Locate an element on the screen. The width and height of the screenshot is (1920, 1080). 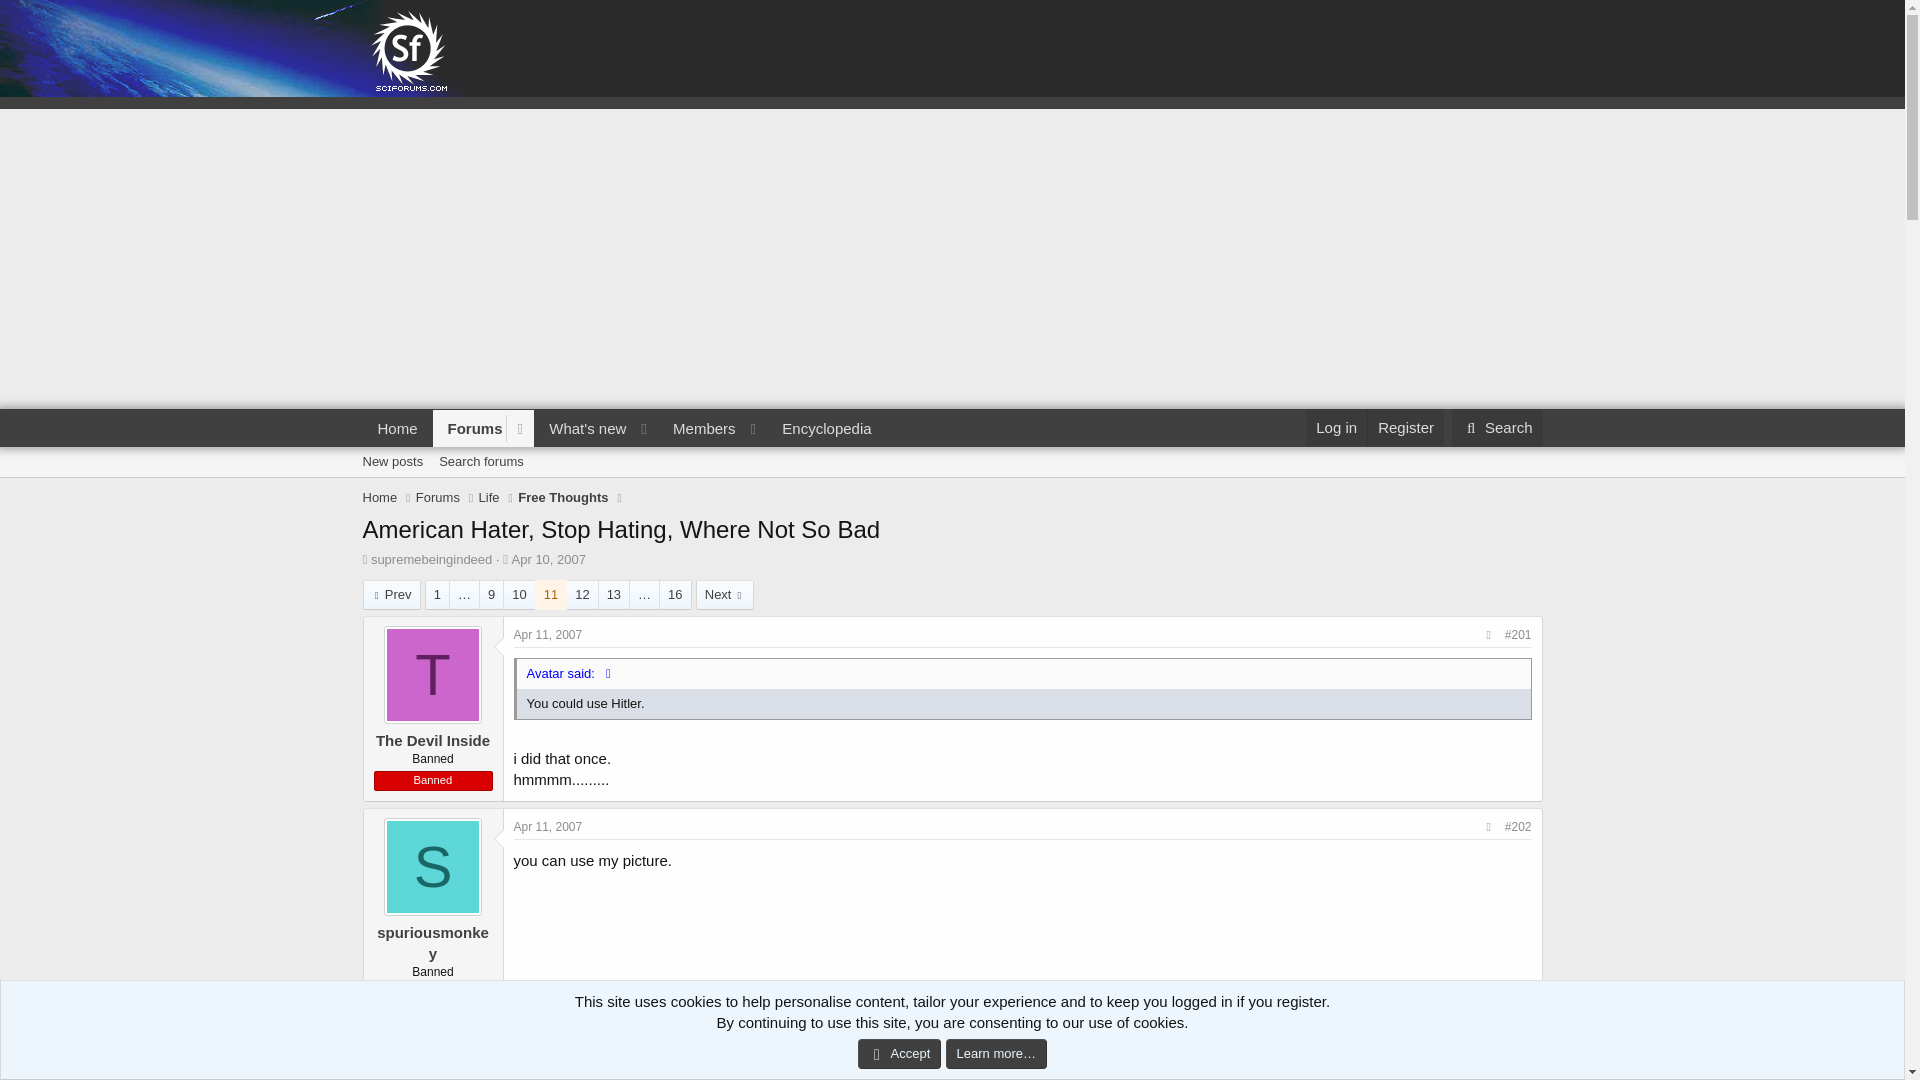
Apr 10, 2007 at 5:20 AM is located at coordinates (548, 559).